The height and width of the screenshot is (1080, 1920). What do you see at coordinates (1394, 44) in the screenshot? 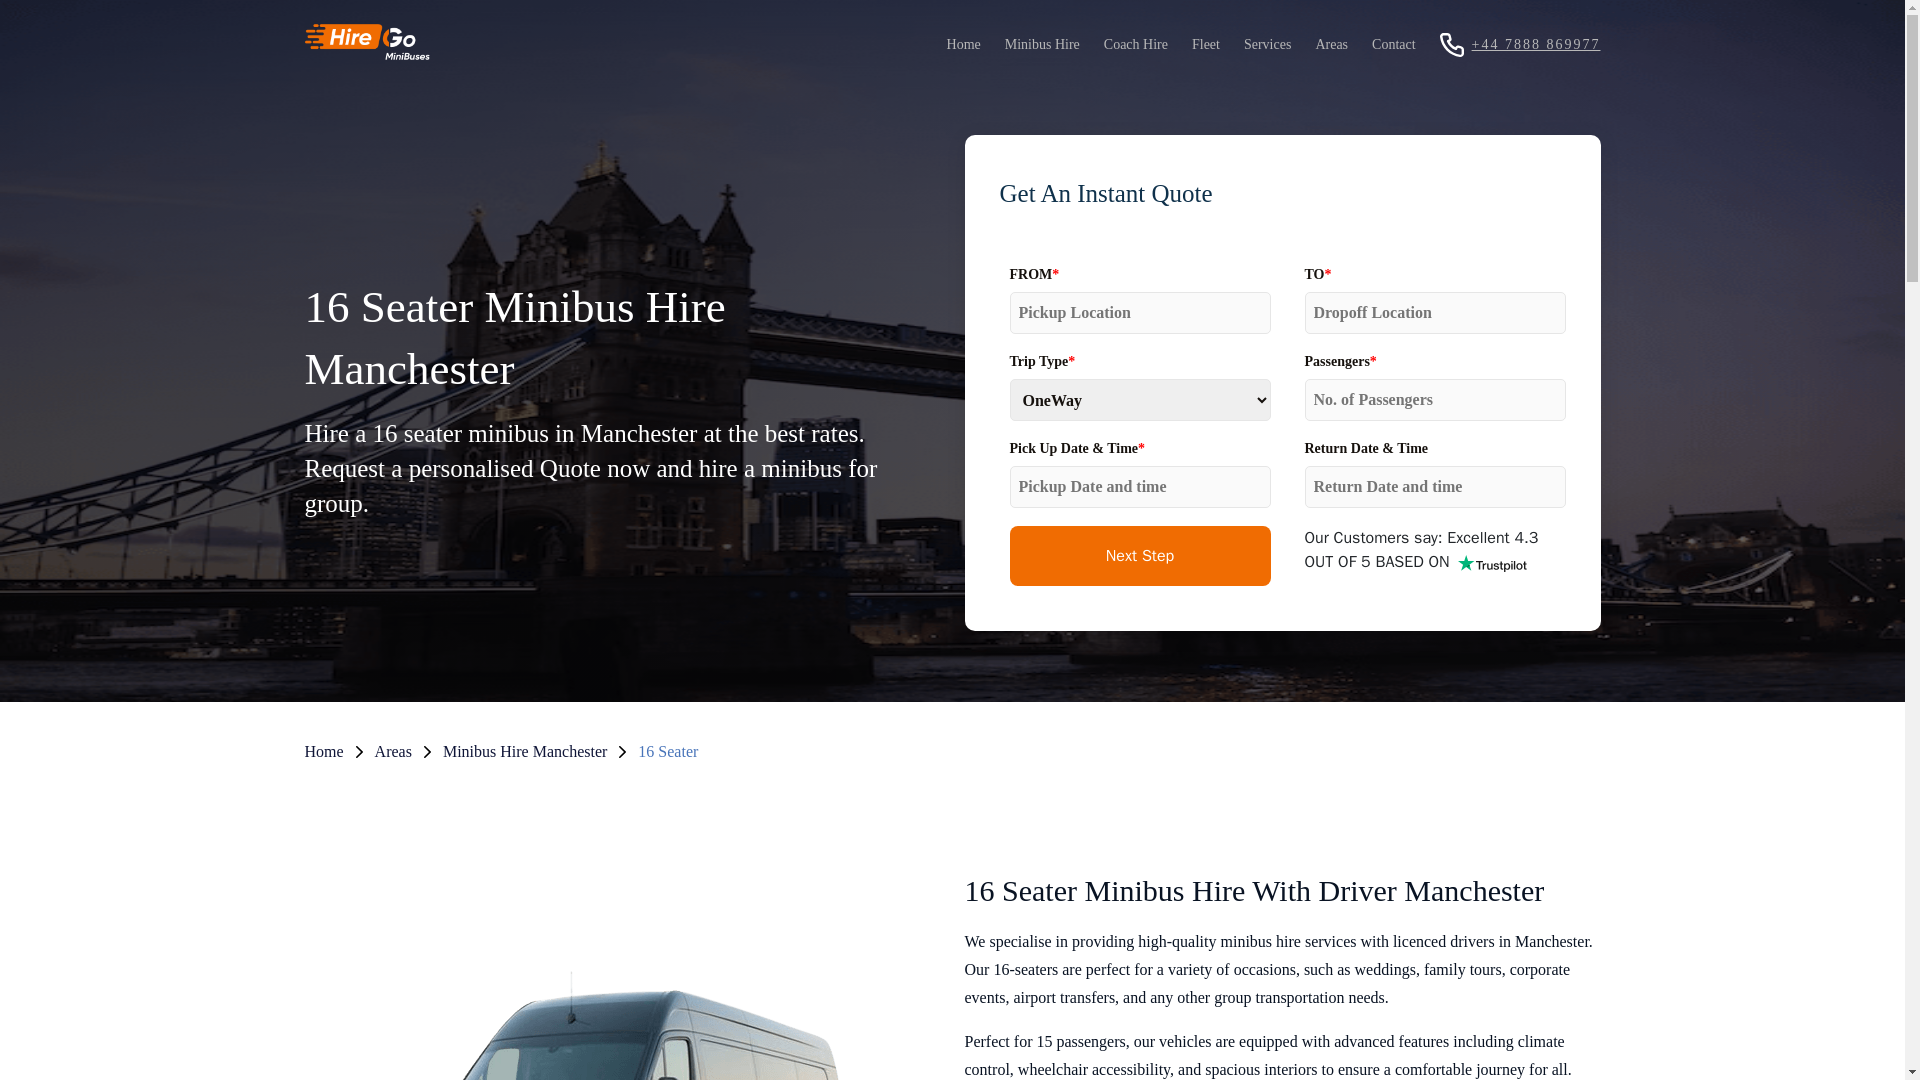
I see `Contact` at bounding box center [1394, 44].